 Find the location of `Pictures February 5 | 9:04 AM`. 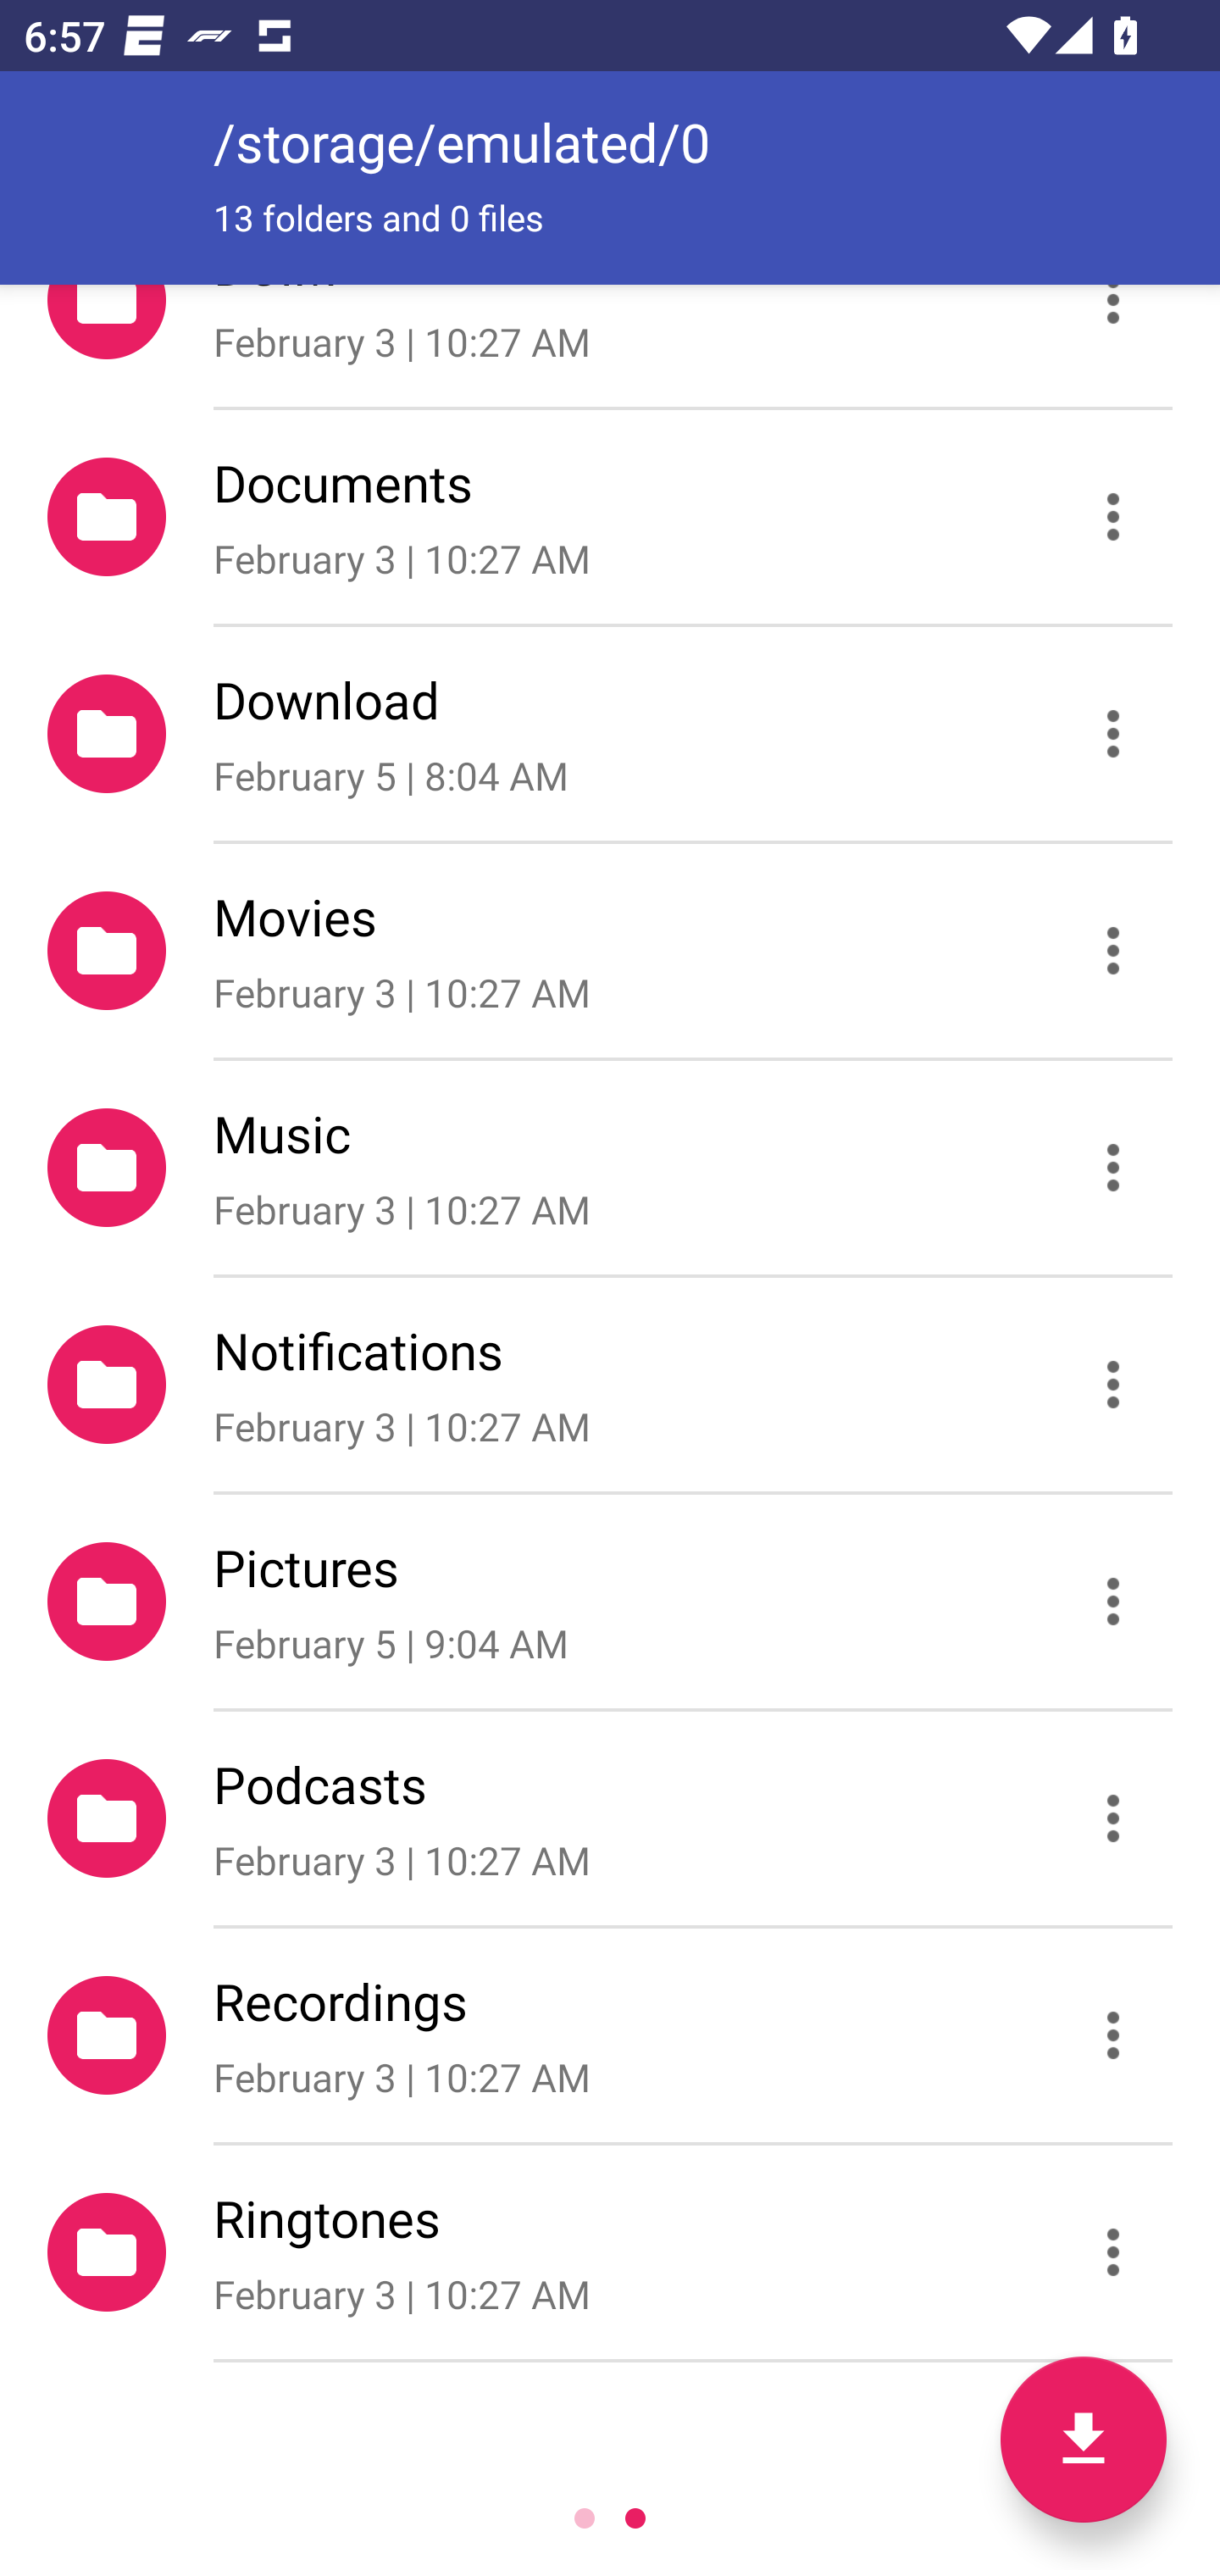

Pictures February 5 | 9:04 AM is located at coordinates (610, 1601).